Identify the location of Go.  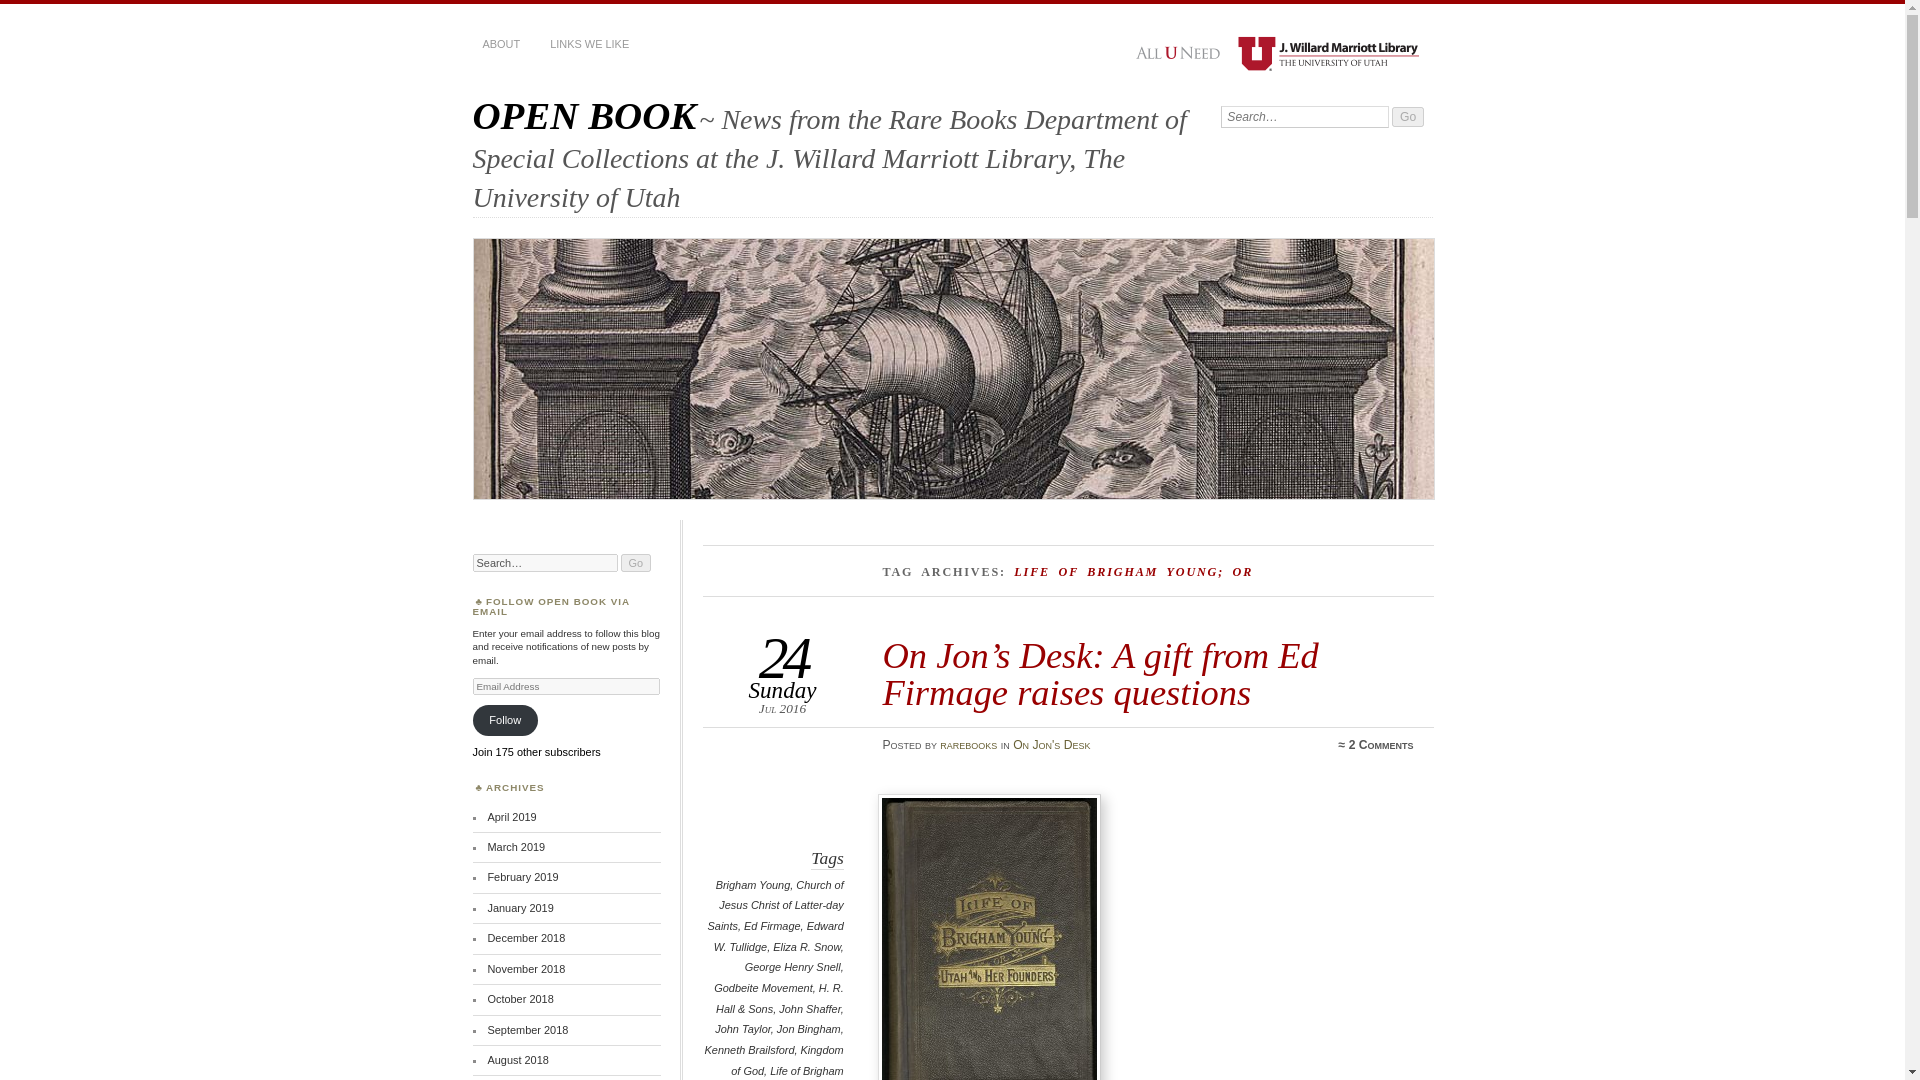
(1408, 116).